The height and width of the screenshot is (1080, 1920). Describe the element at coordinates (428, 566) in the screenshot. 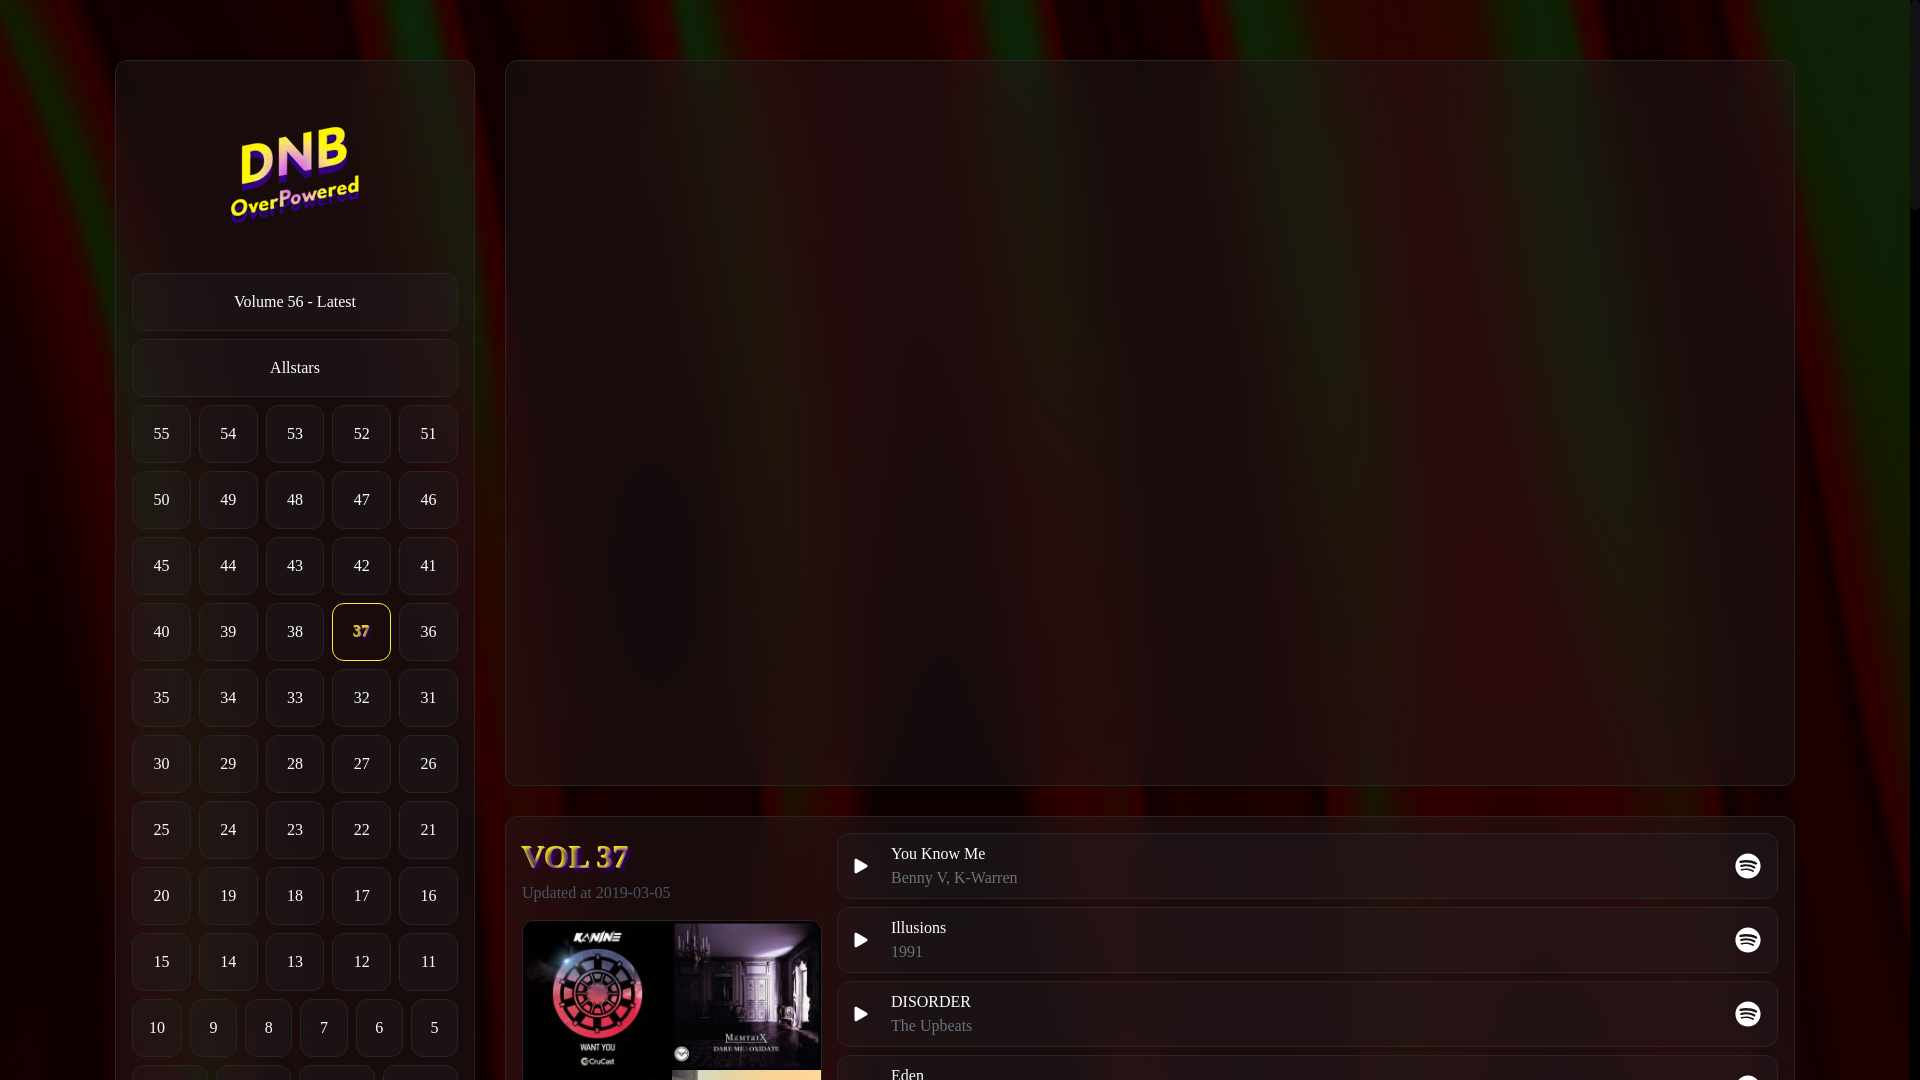

I see `41` at that location.